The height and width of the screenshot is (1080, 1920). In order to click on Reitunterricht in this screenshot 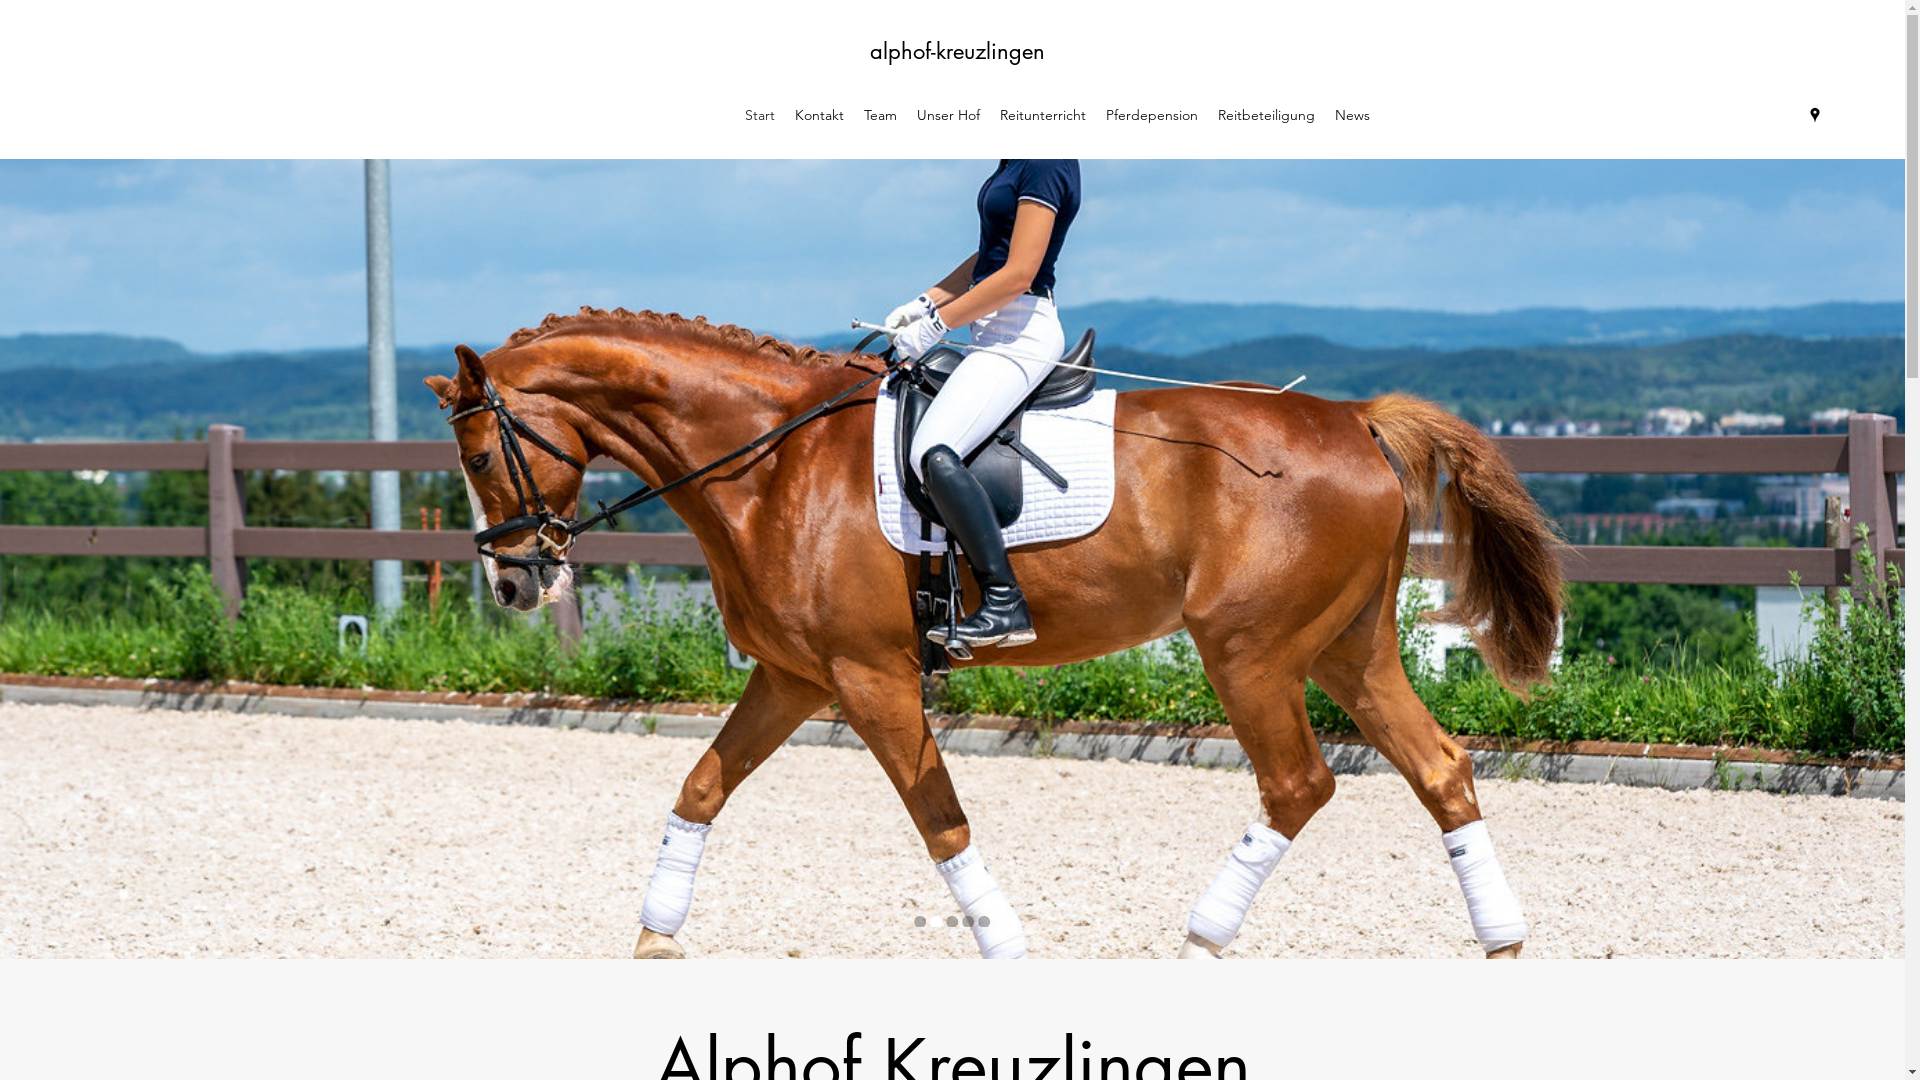, I will do `click(1043, 115)`.